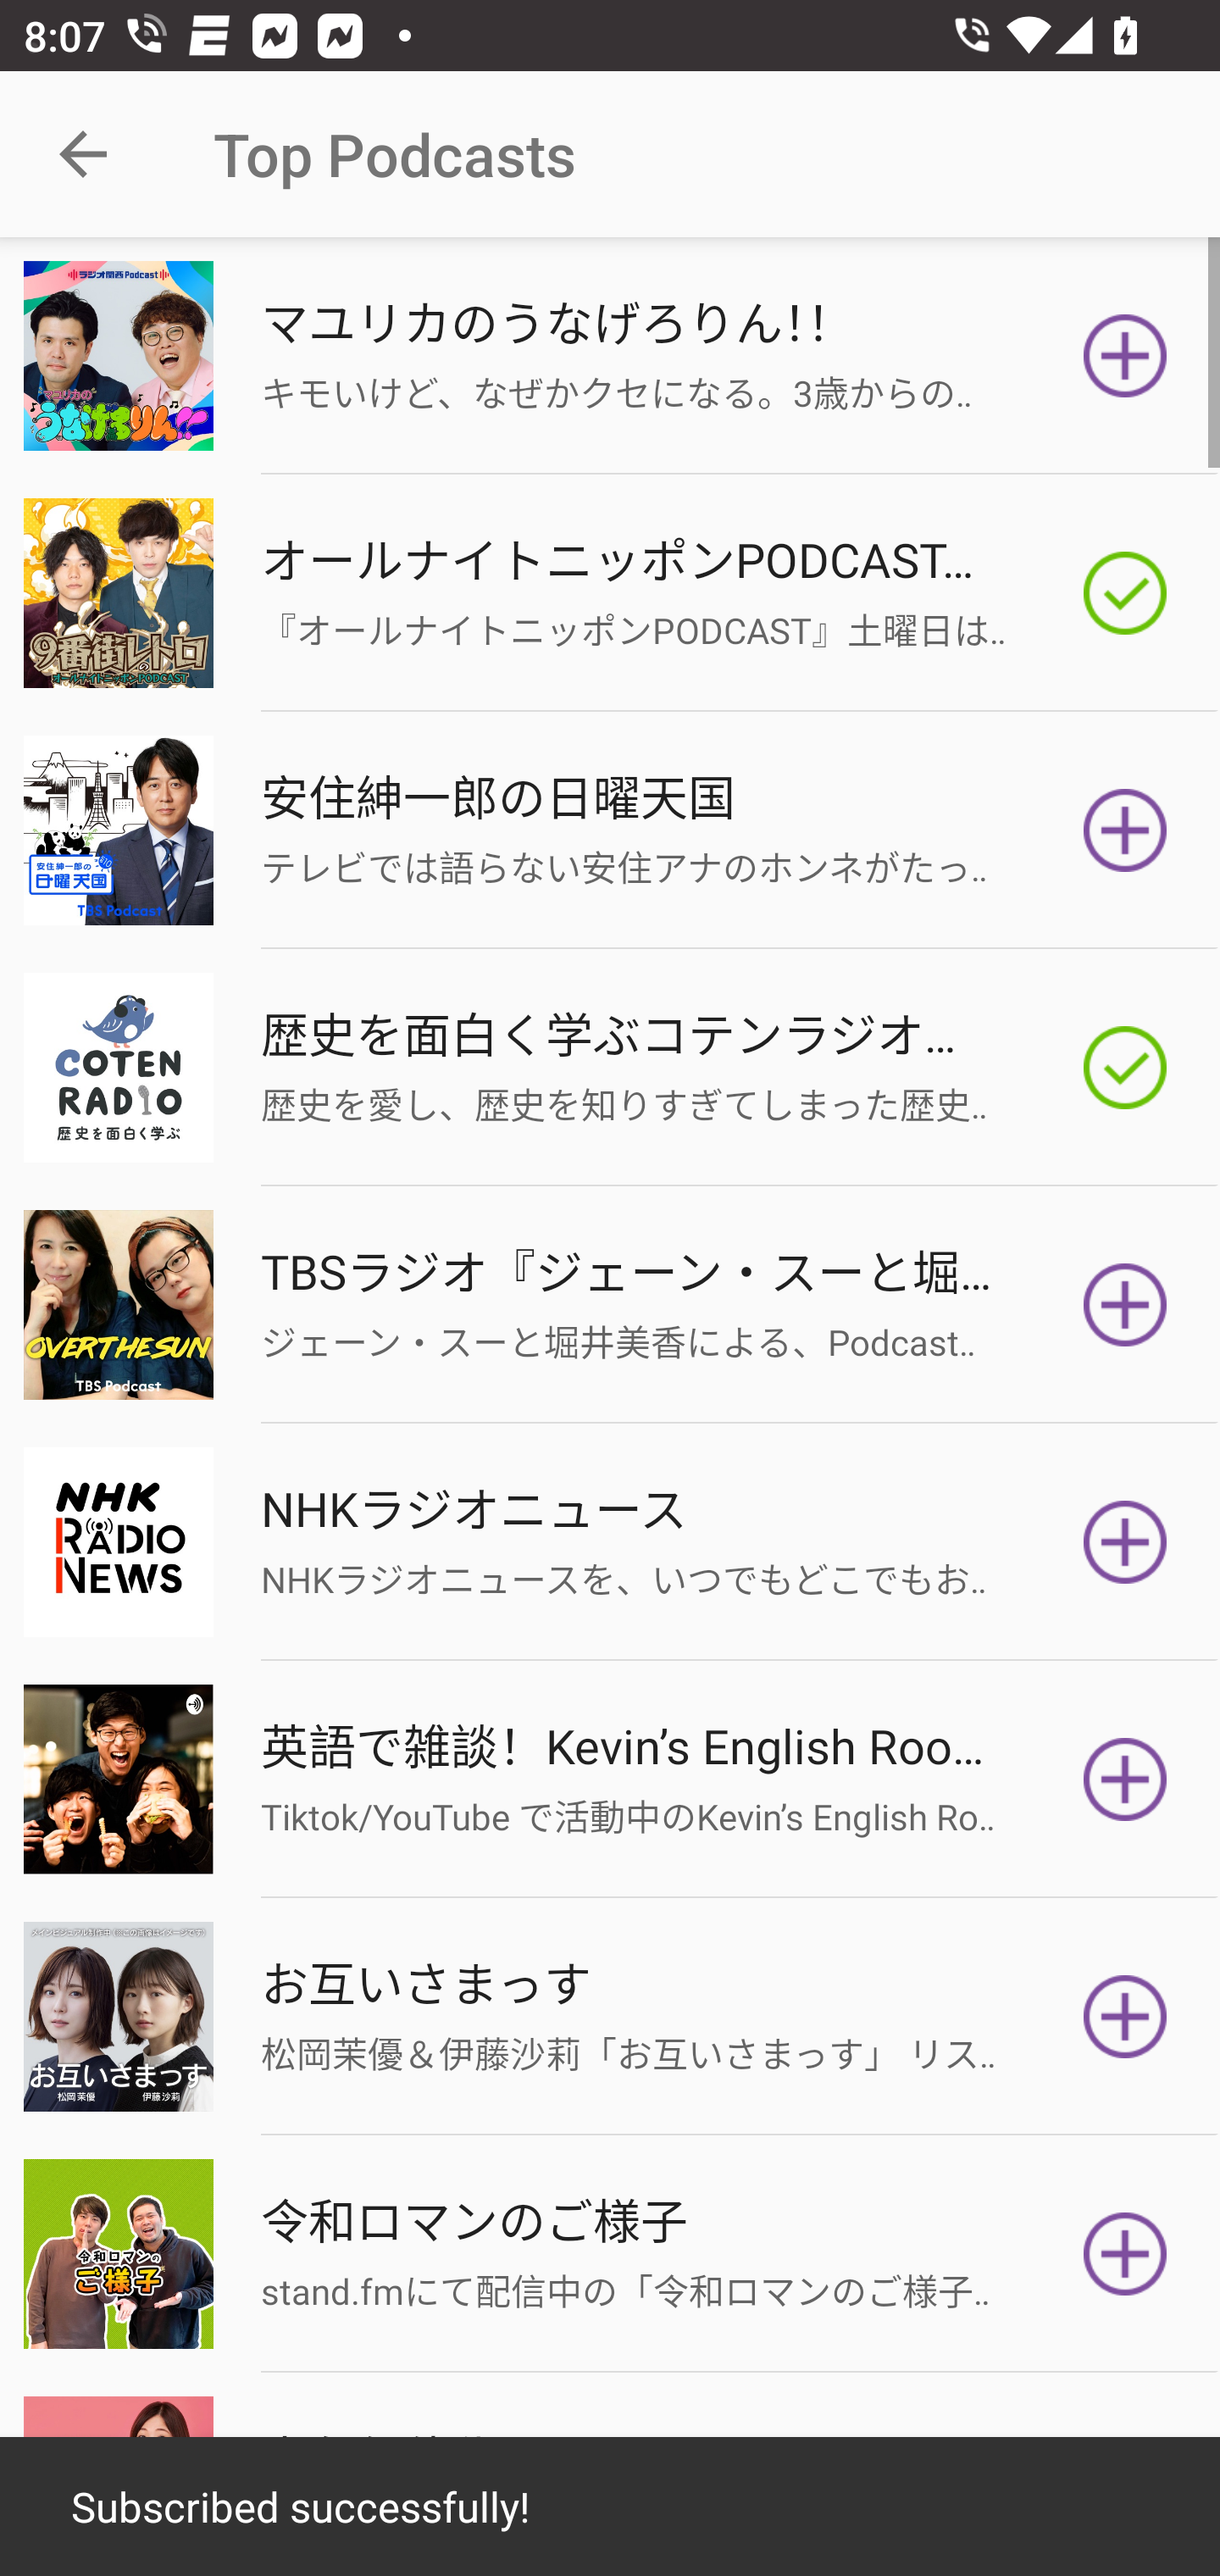 The width and height of the screenshot is (1220, 2576). I want to click on Subscribe, so click(1125, 356).